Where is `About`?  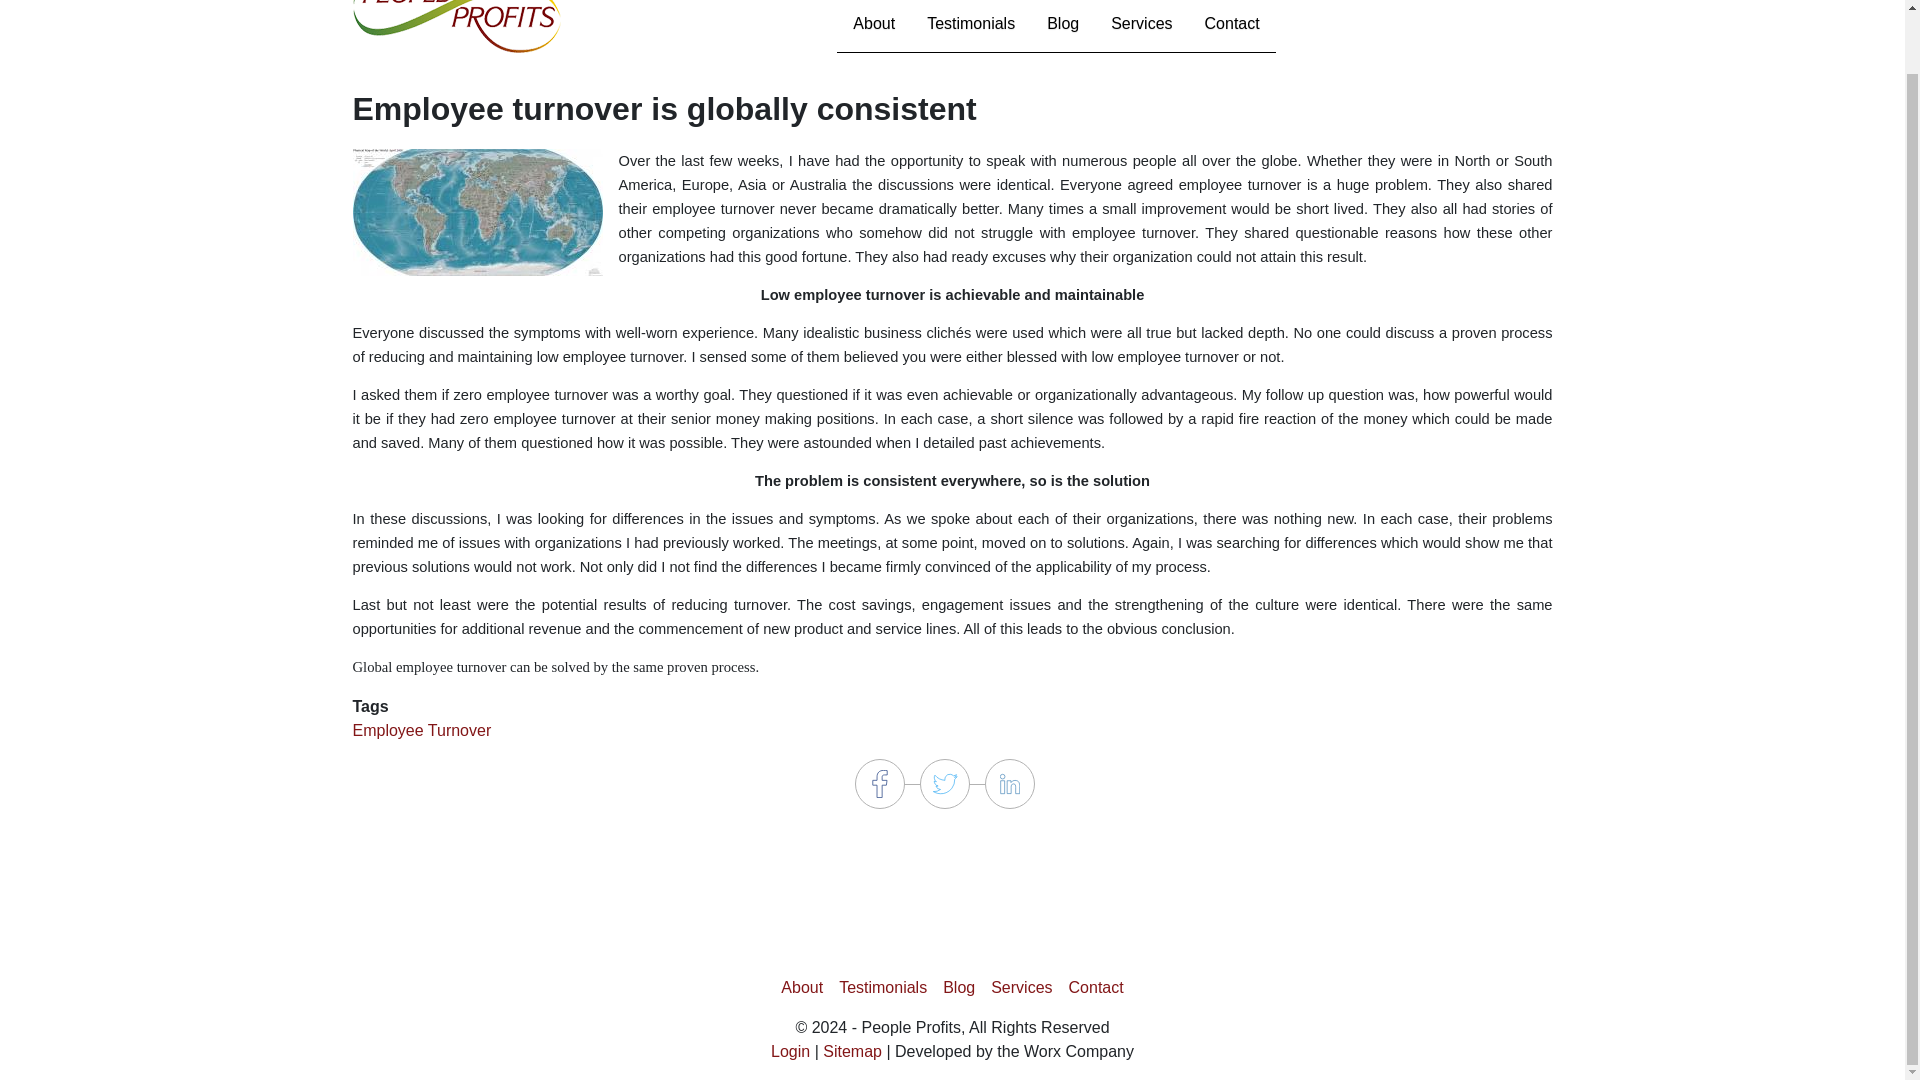
About is located at coordinates (802, 986).